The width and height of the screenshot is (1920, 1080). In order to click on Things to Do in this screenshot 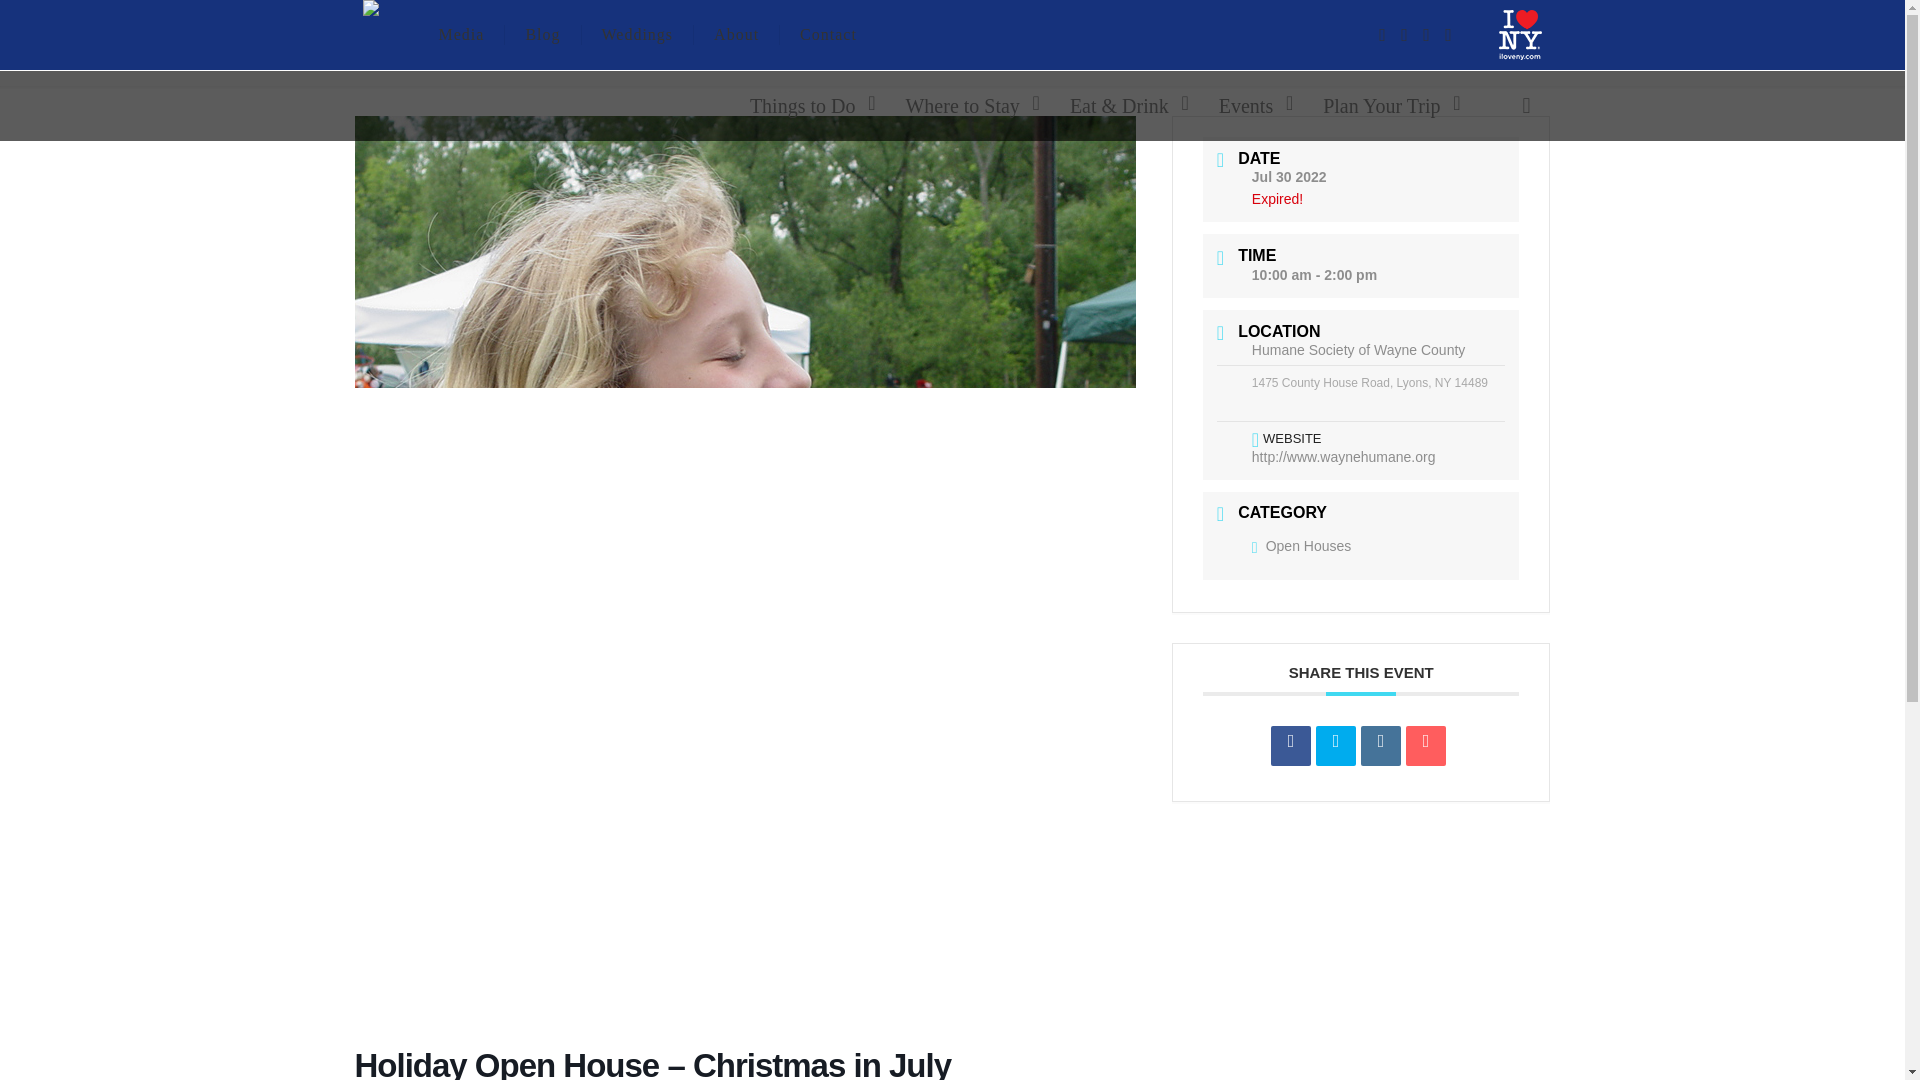, I will do `click(807, 106)`.